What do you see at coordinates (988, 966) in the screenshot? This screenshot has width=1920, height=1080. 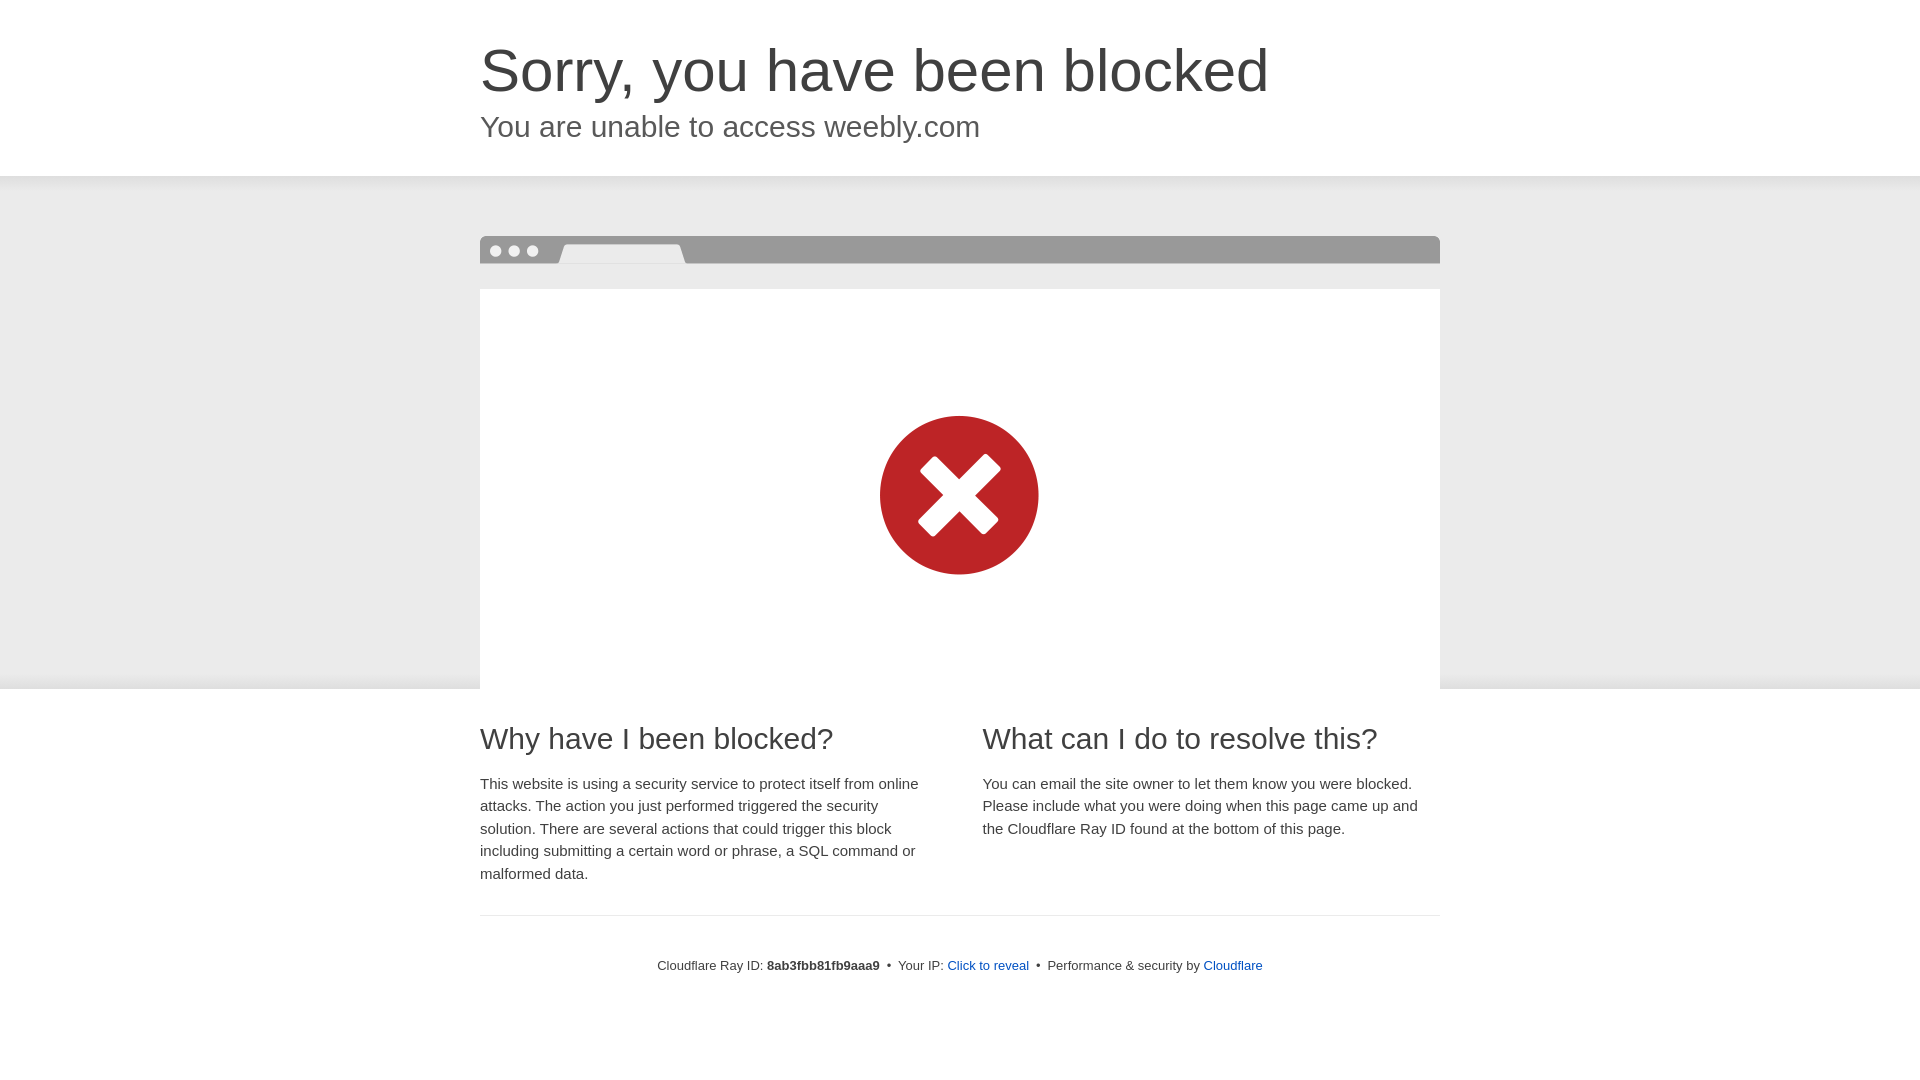 I see `Click to reveal` at bounding box center [988, 966].